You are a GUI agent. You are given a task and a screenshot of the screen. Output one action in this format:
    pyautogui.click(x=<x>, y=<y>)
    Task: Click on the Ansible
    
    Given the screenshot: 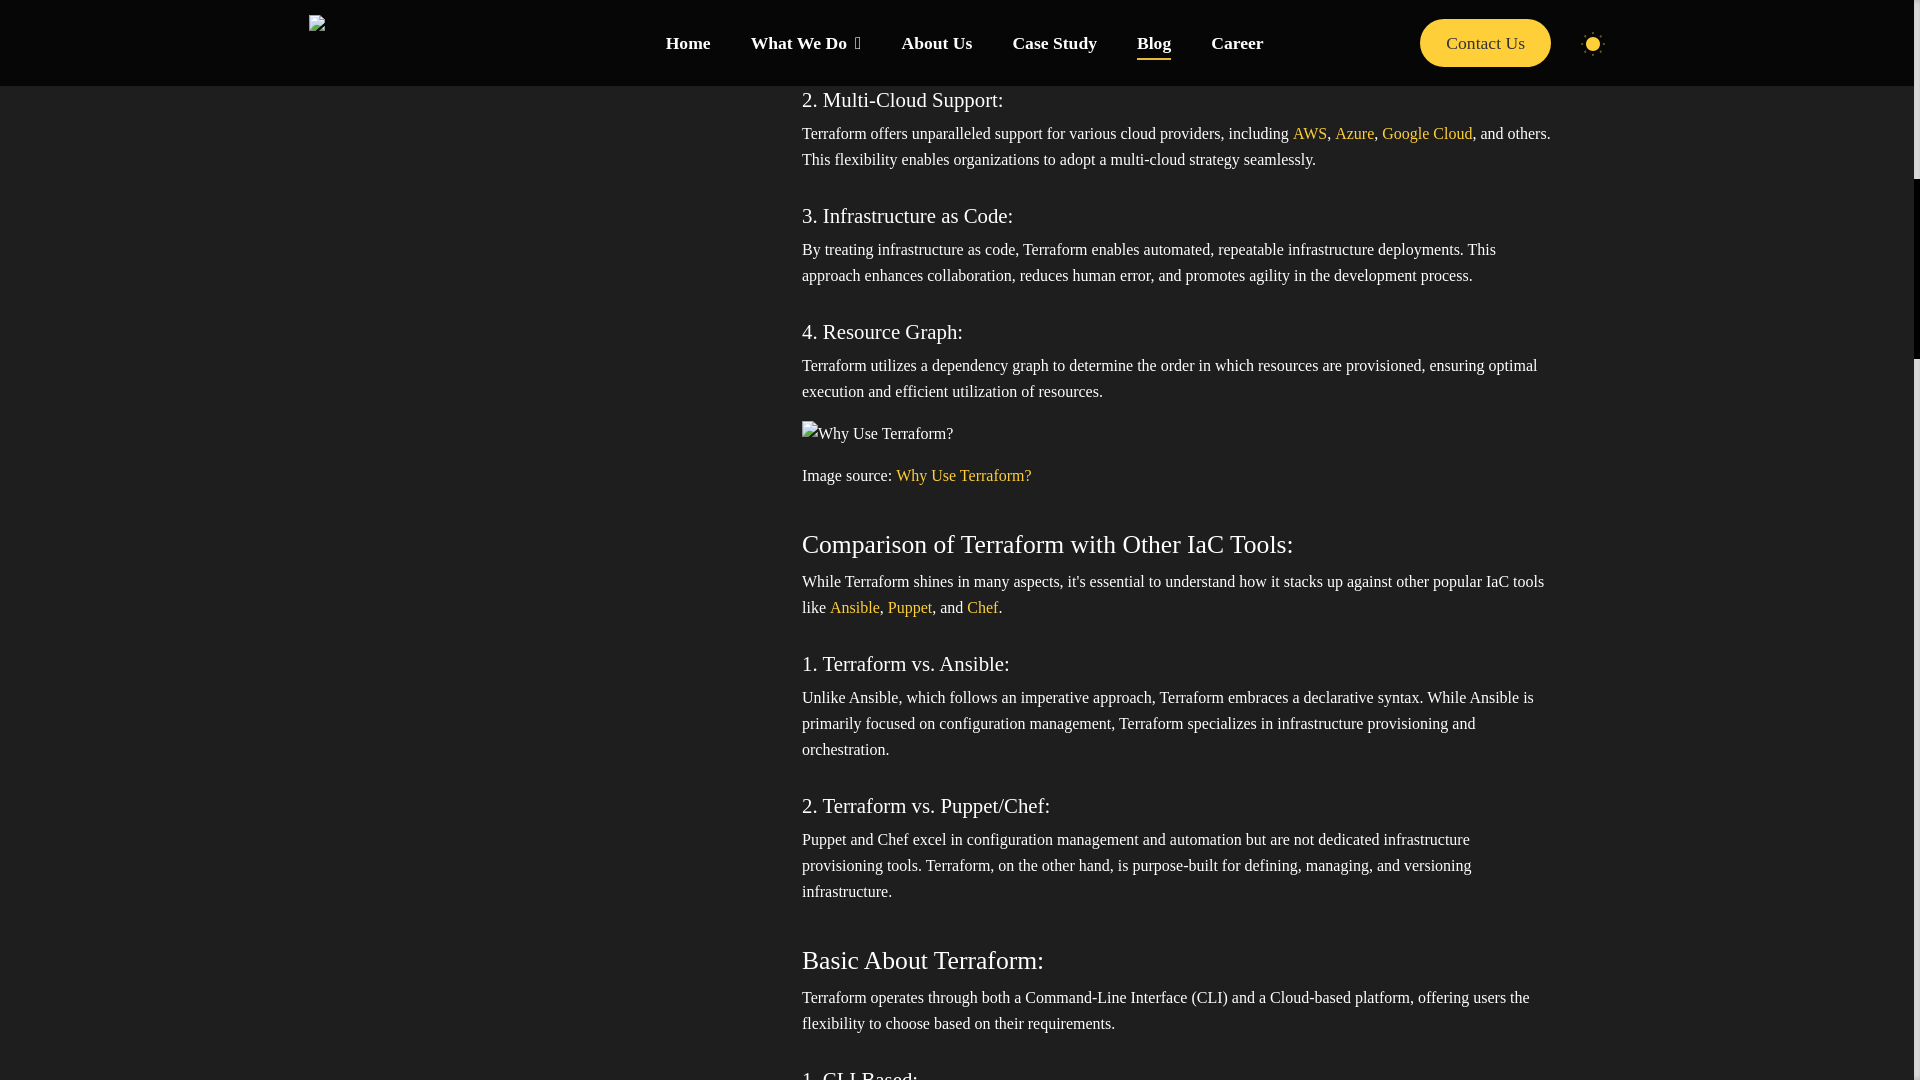 What is the action you would take?
    pyautogui.click(x=854, y=608)
    